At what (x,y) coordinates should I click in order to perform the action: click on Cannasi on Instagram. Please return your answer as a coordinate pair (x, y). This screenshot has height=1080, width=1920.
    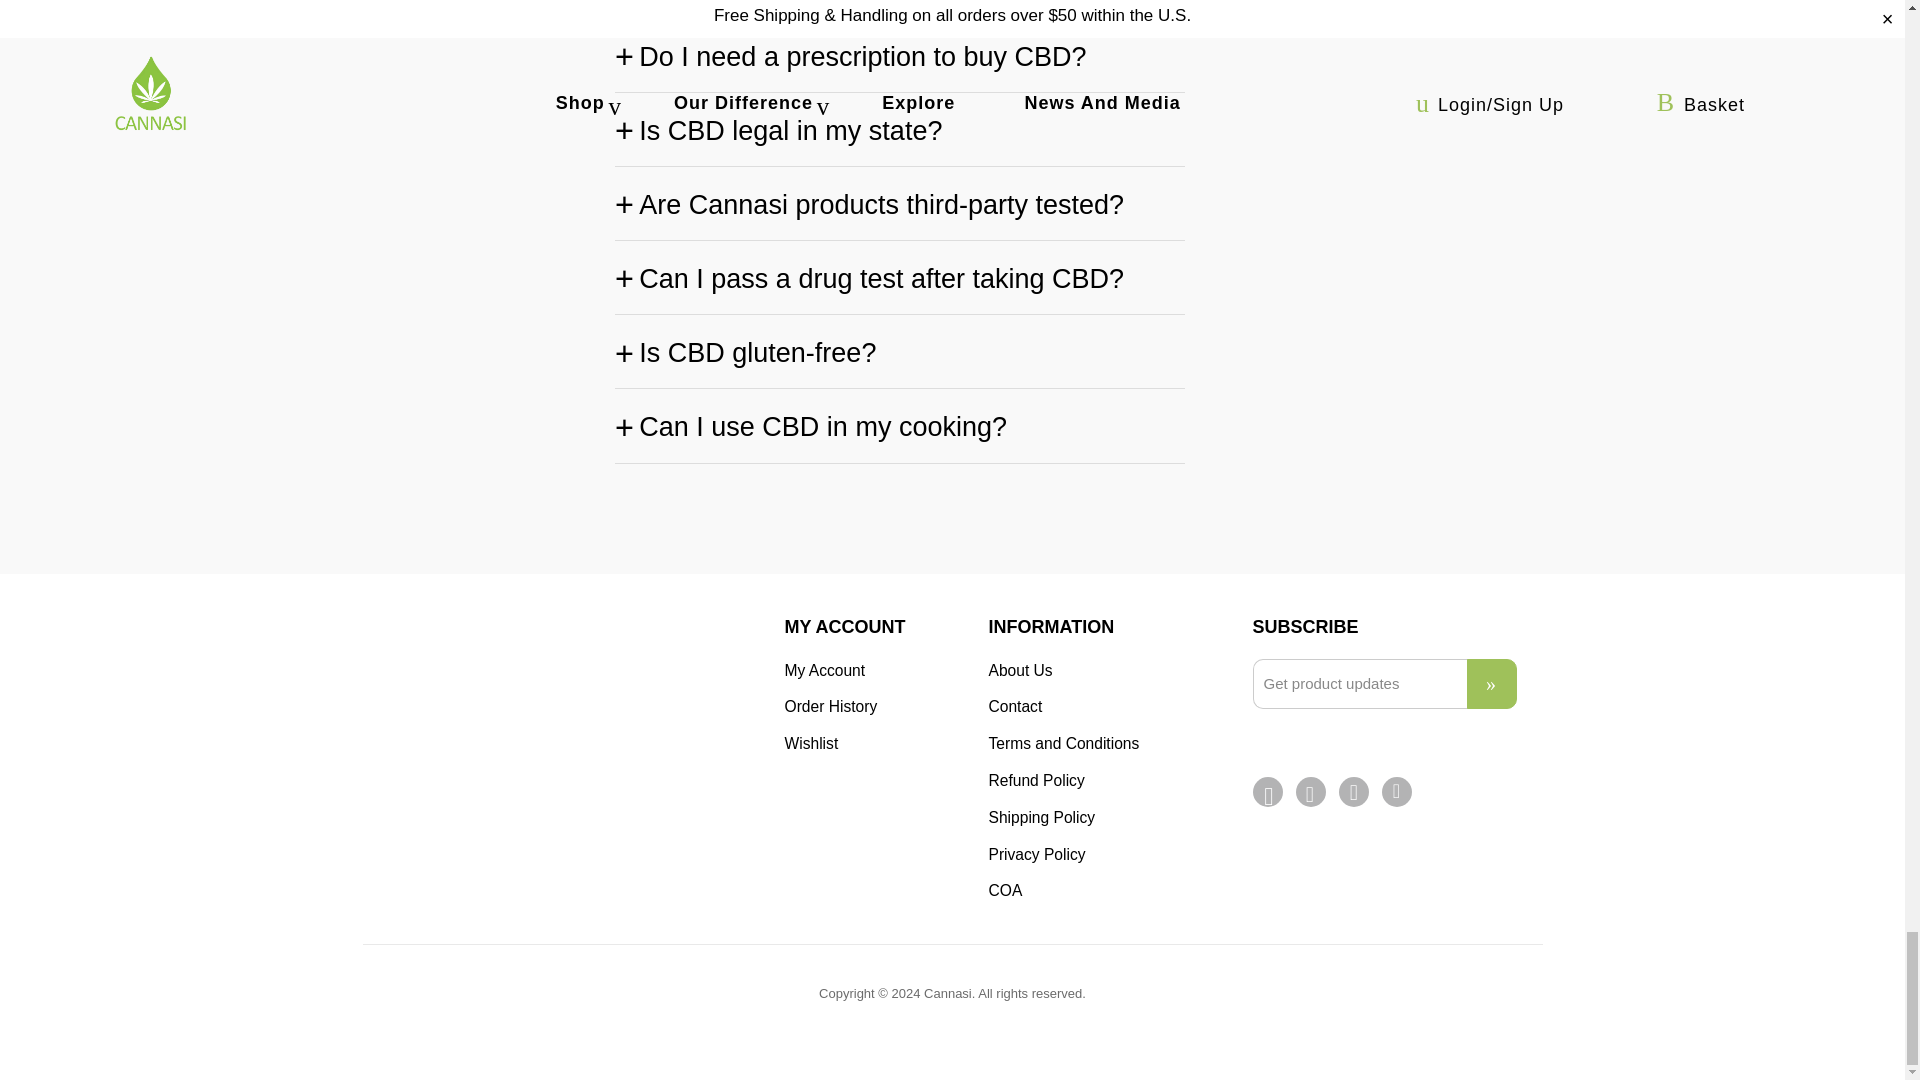
    Looking at the image, I should click on (1355, 792).